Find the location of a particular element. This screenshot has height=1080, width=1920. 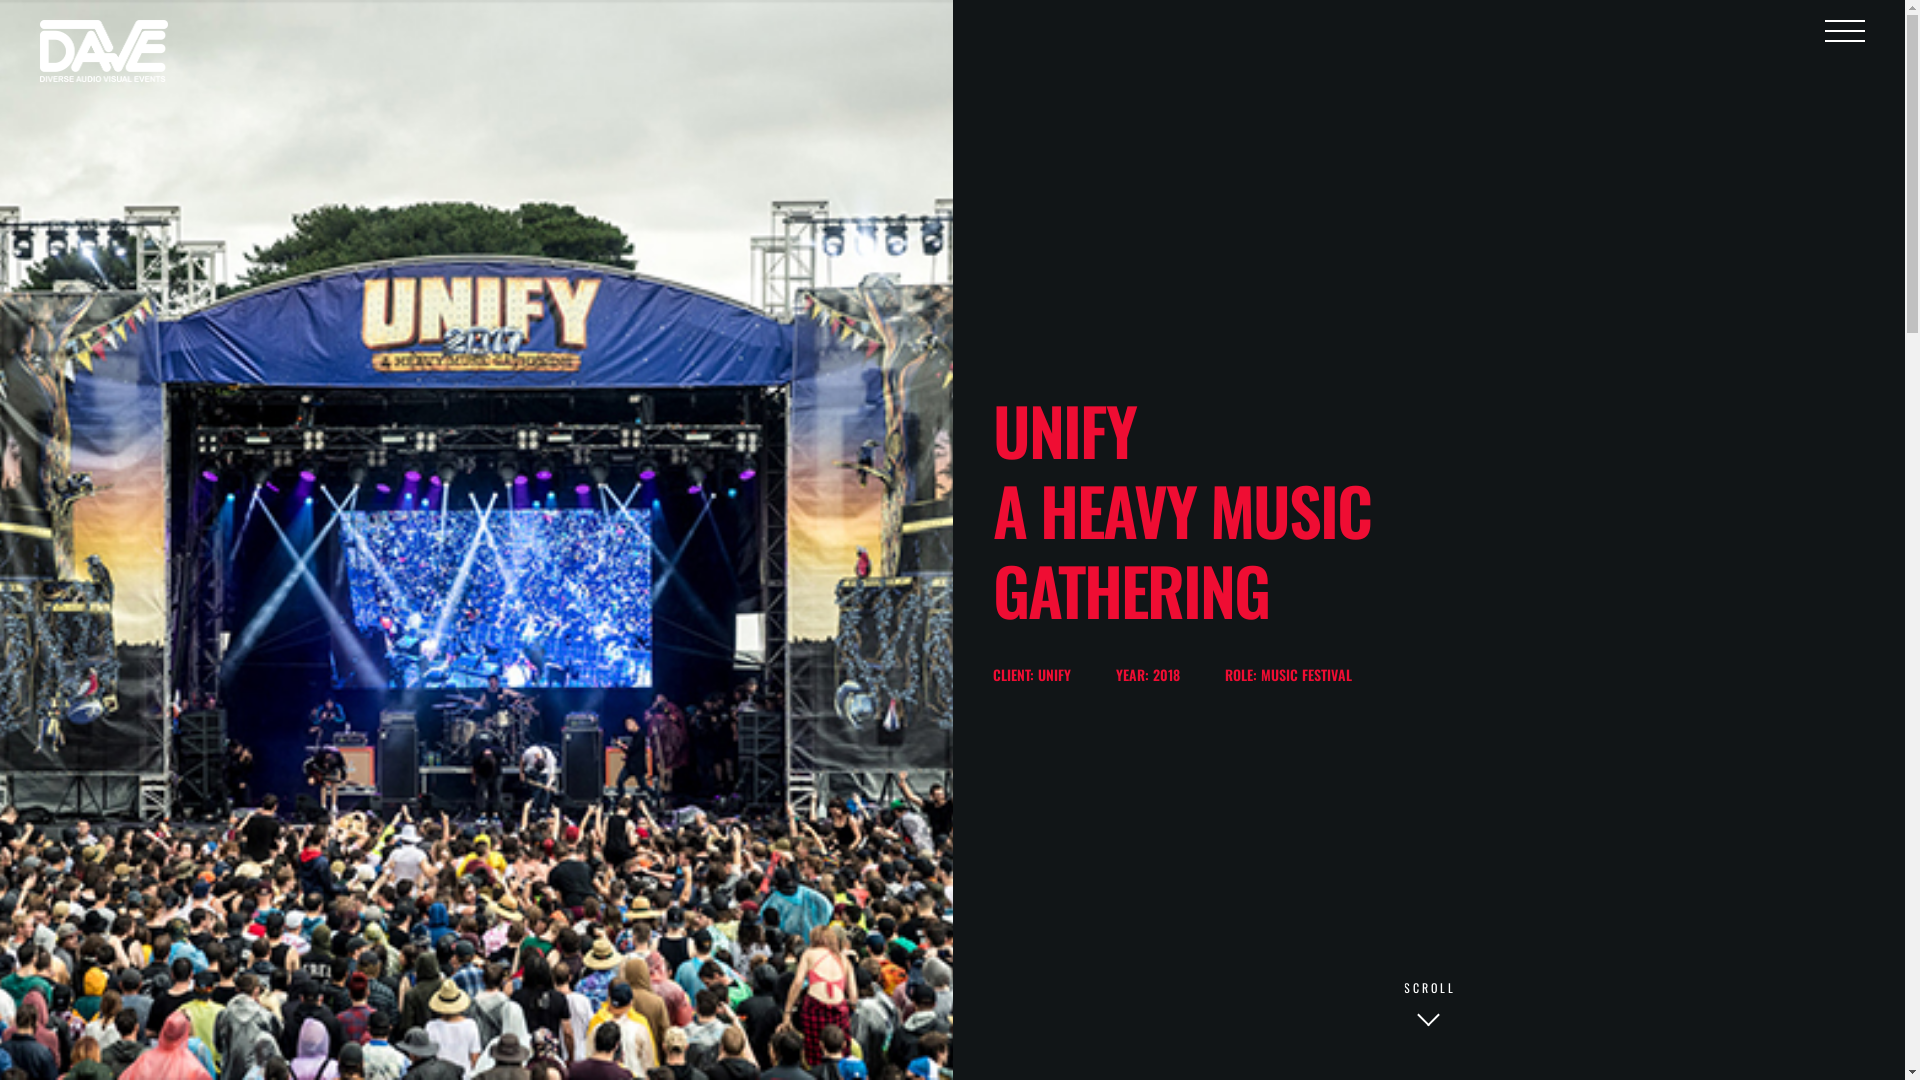

PAST EVENTS is located at coordinates (548, 850).